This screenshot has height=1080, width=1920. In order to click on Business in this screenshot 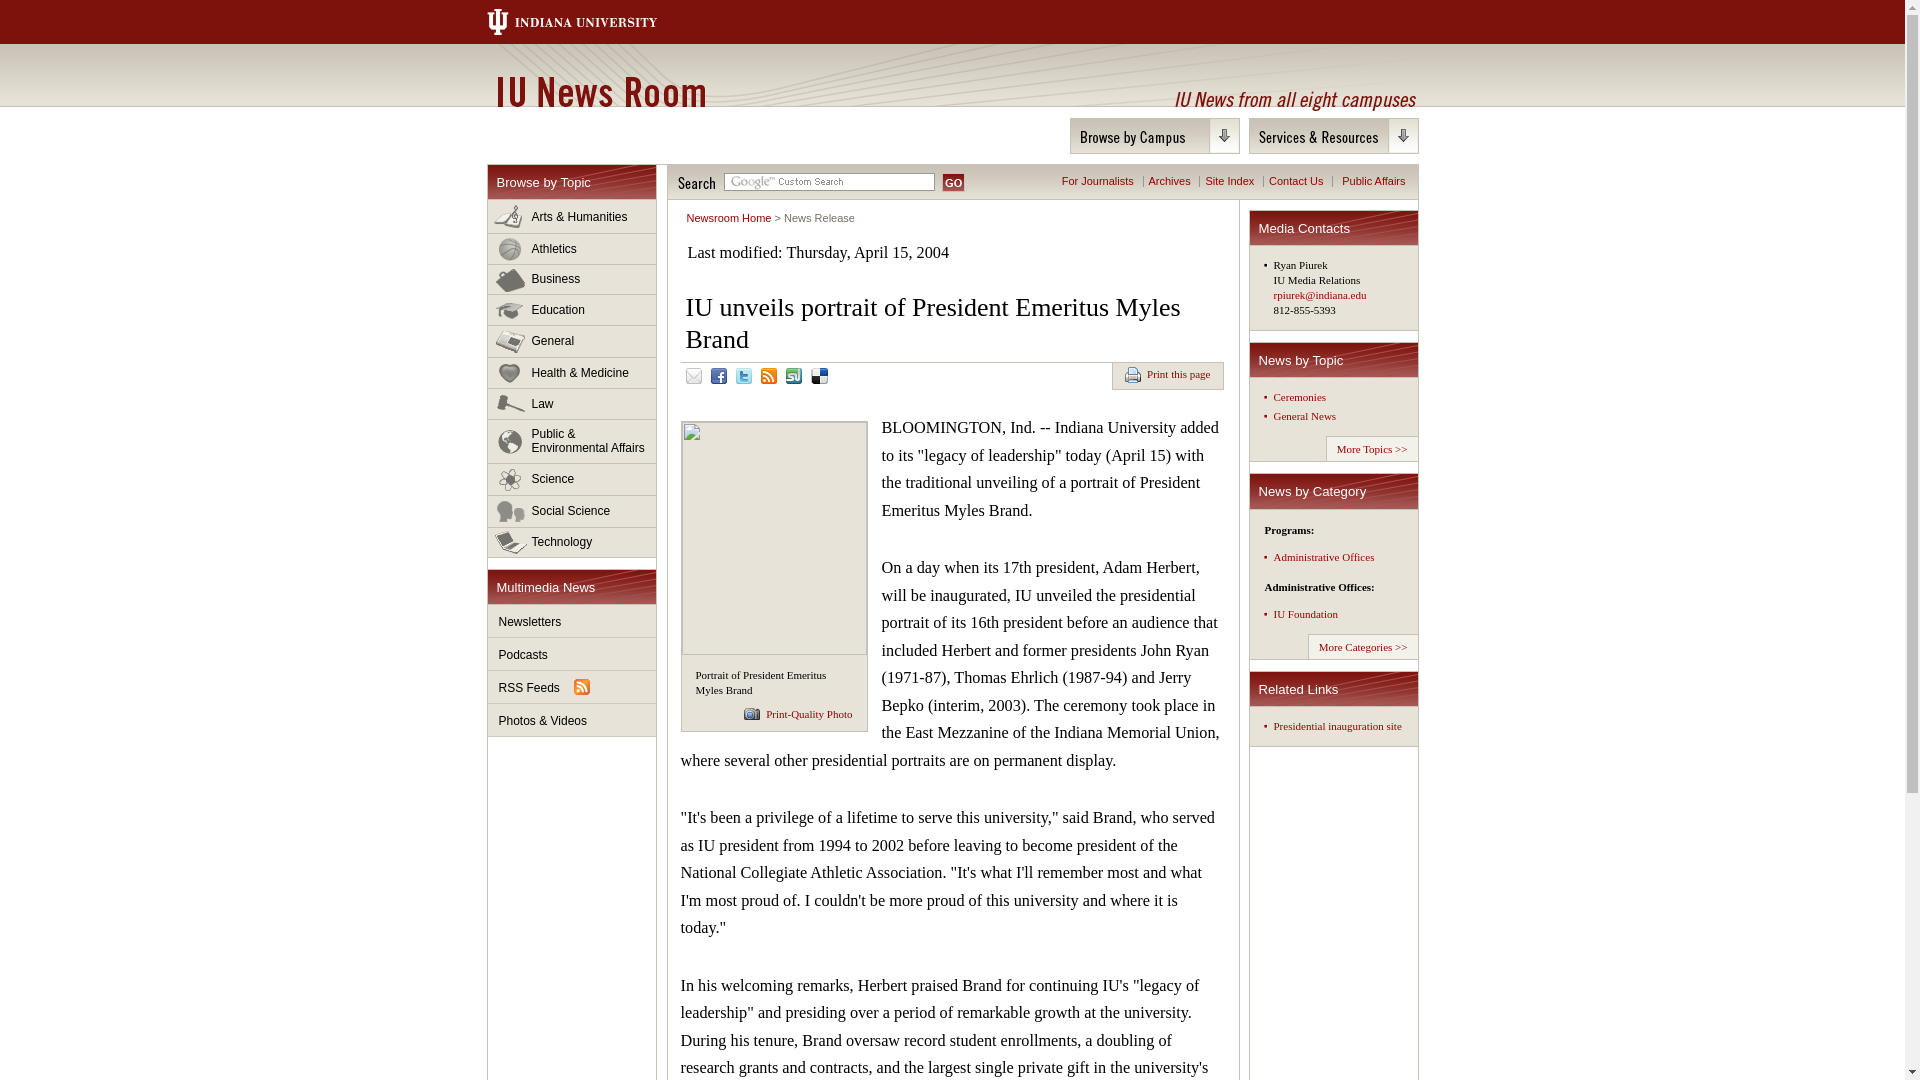, I will do `click(572, 279)`.